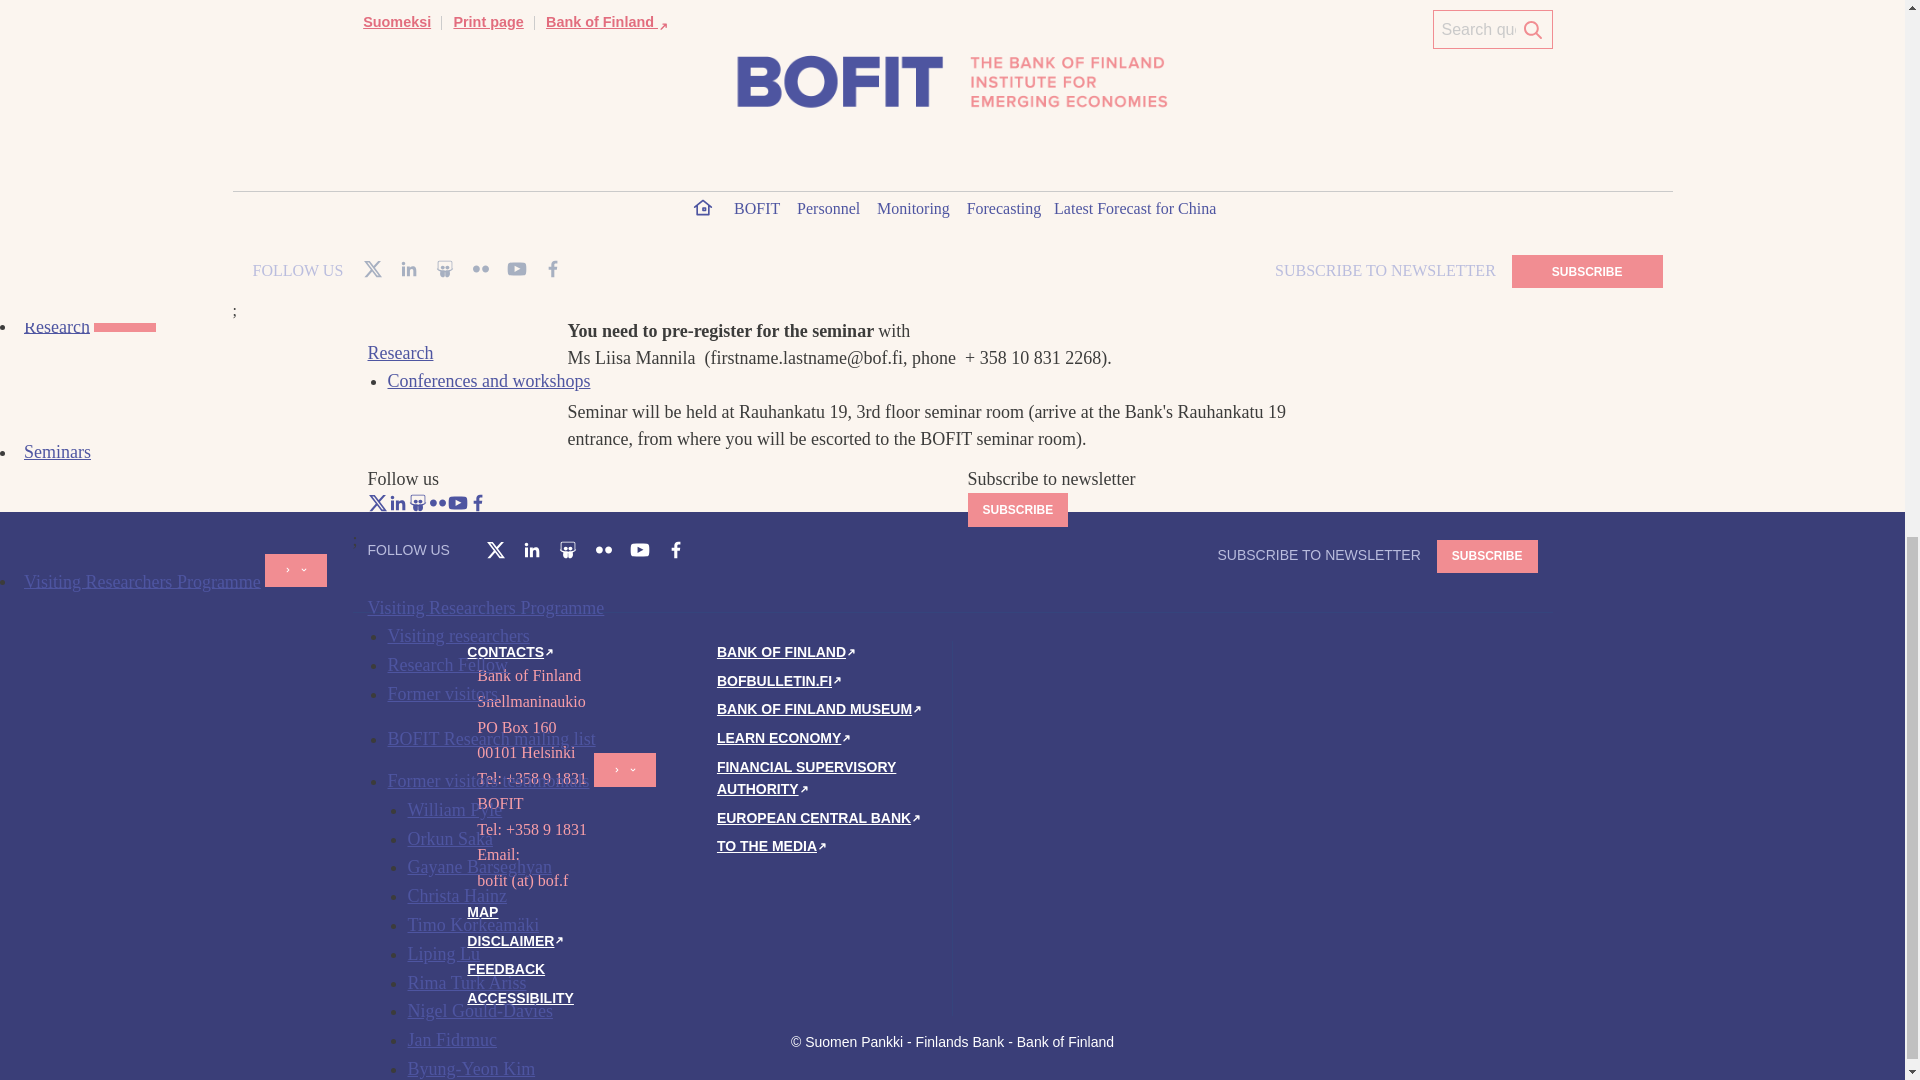  Describe the element at coordinates (482, 912) in the screenshot. I see `Map` at that location.